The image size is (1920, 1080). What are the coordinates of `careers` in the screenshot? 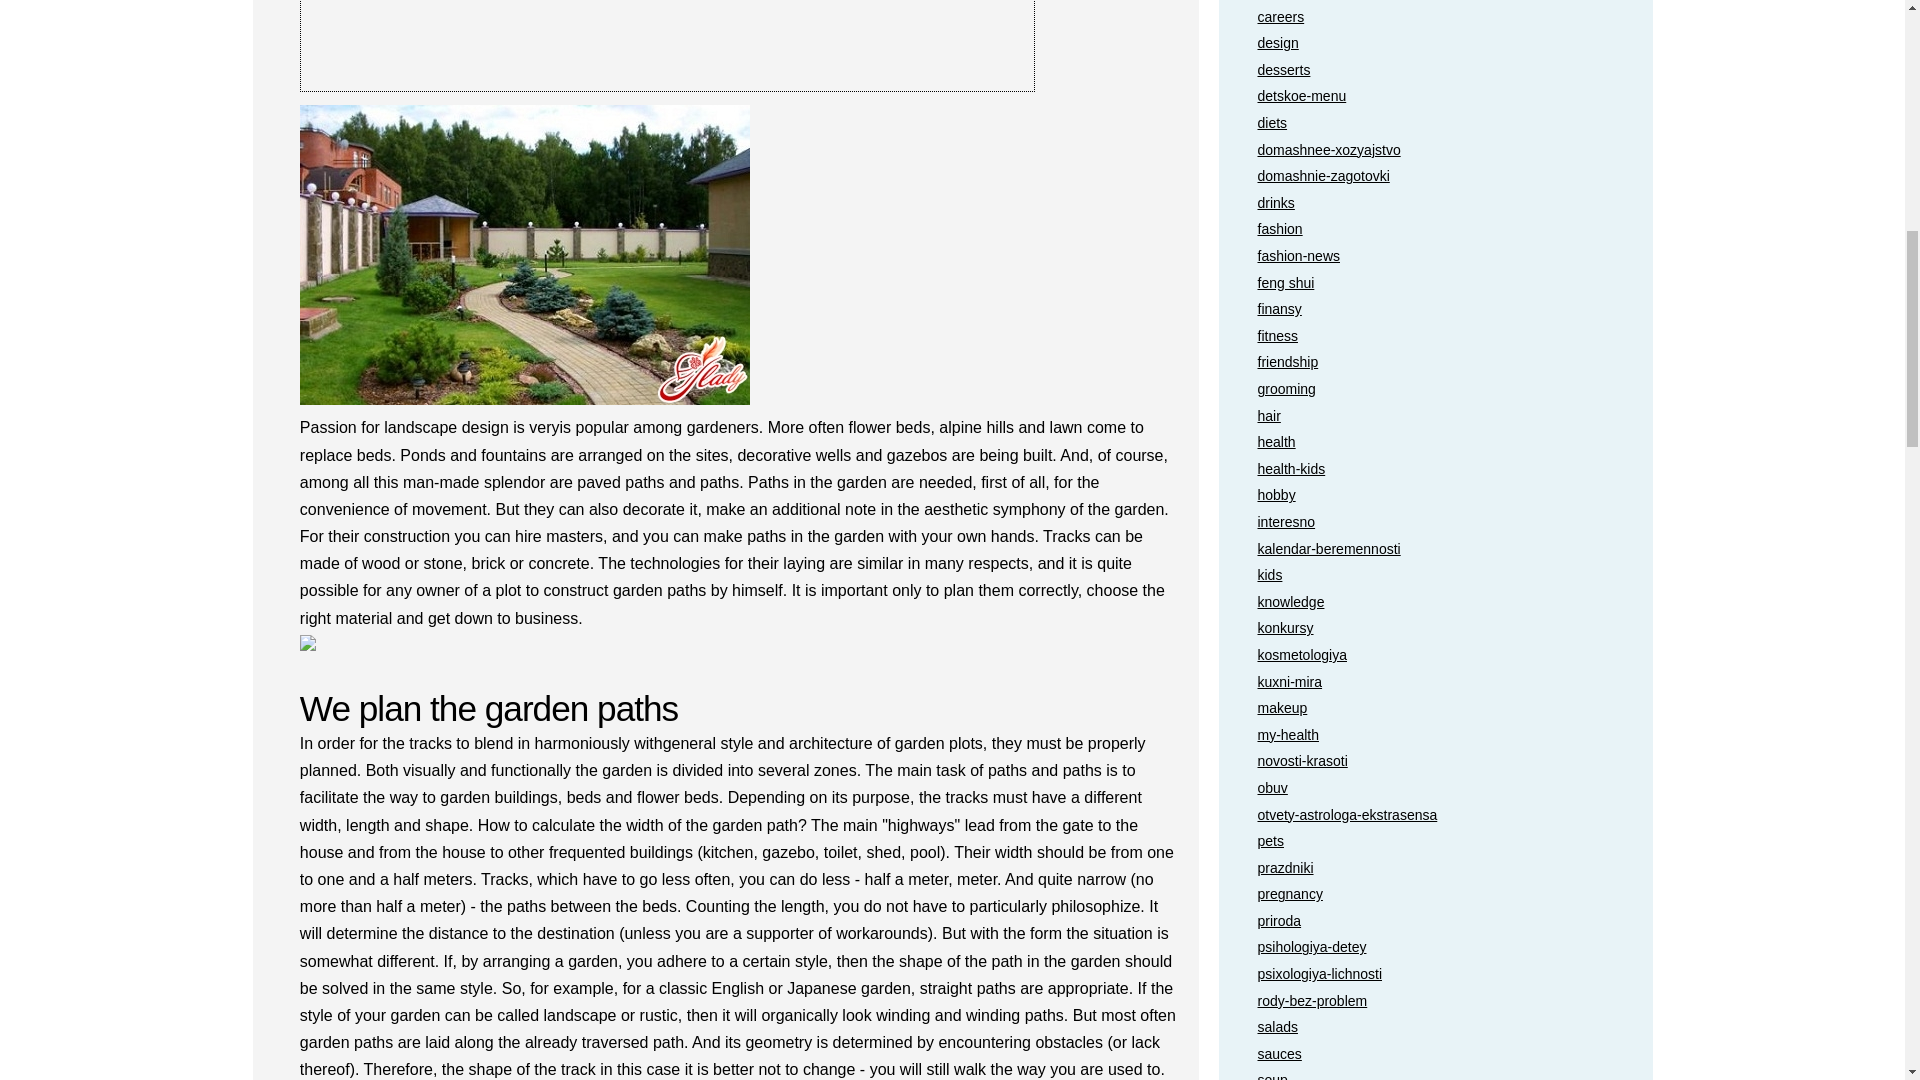 It's located at (1281, 16).